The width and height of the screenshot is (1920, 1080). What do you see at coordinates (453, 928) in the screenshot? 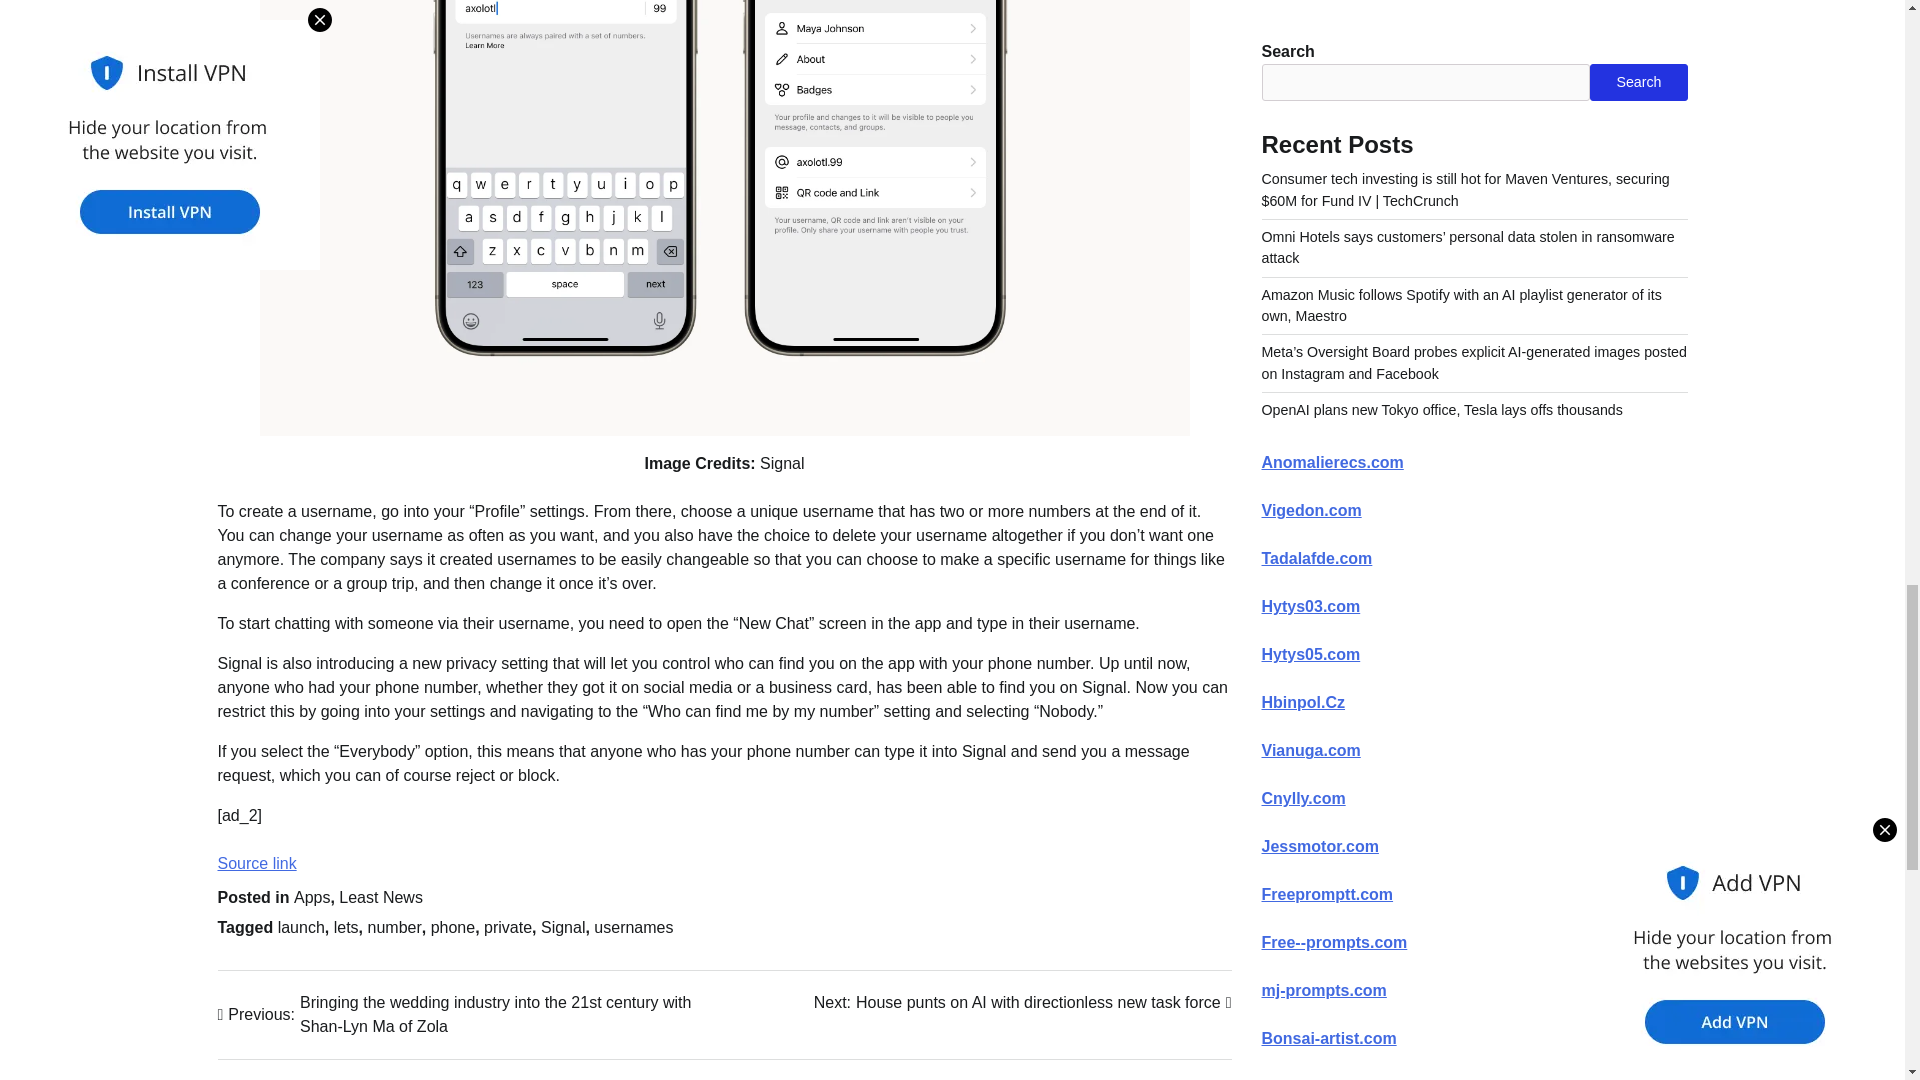
I see `phone` at bounding box center [453, 928].